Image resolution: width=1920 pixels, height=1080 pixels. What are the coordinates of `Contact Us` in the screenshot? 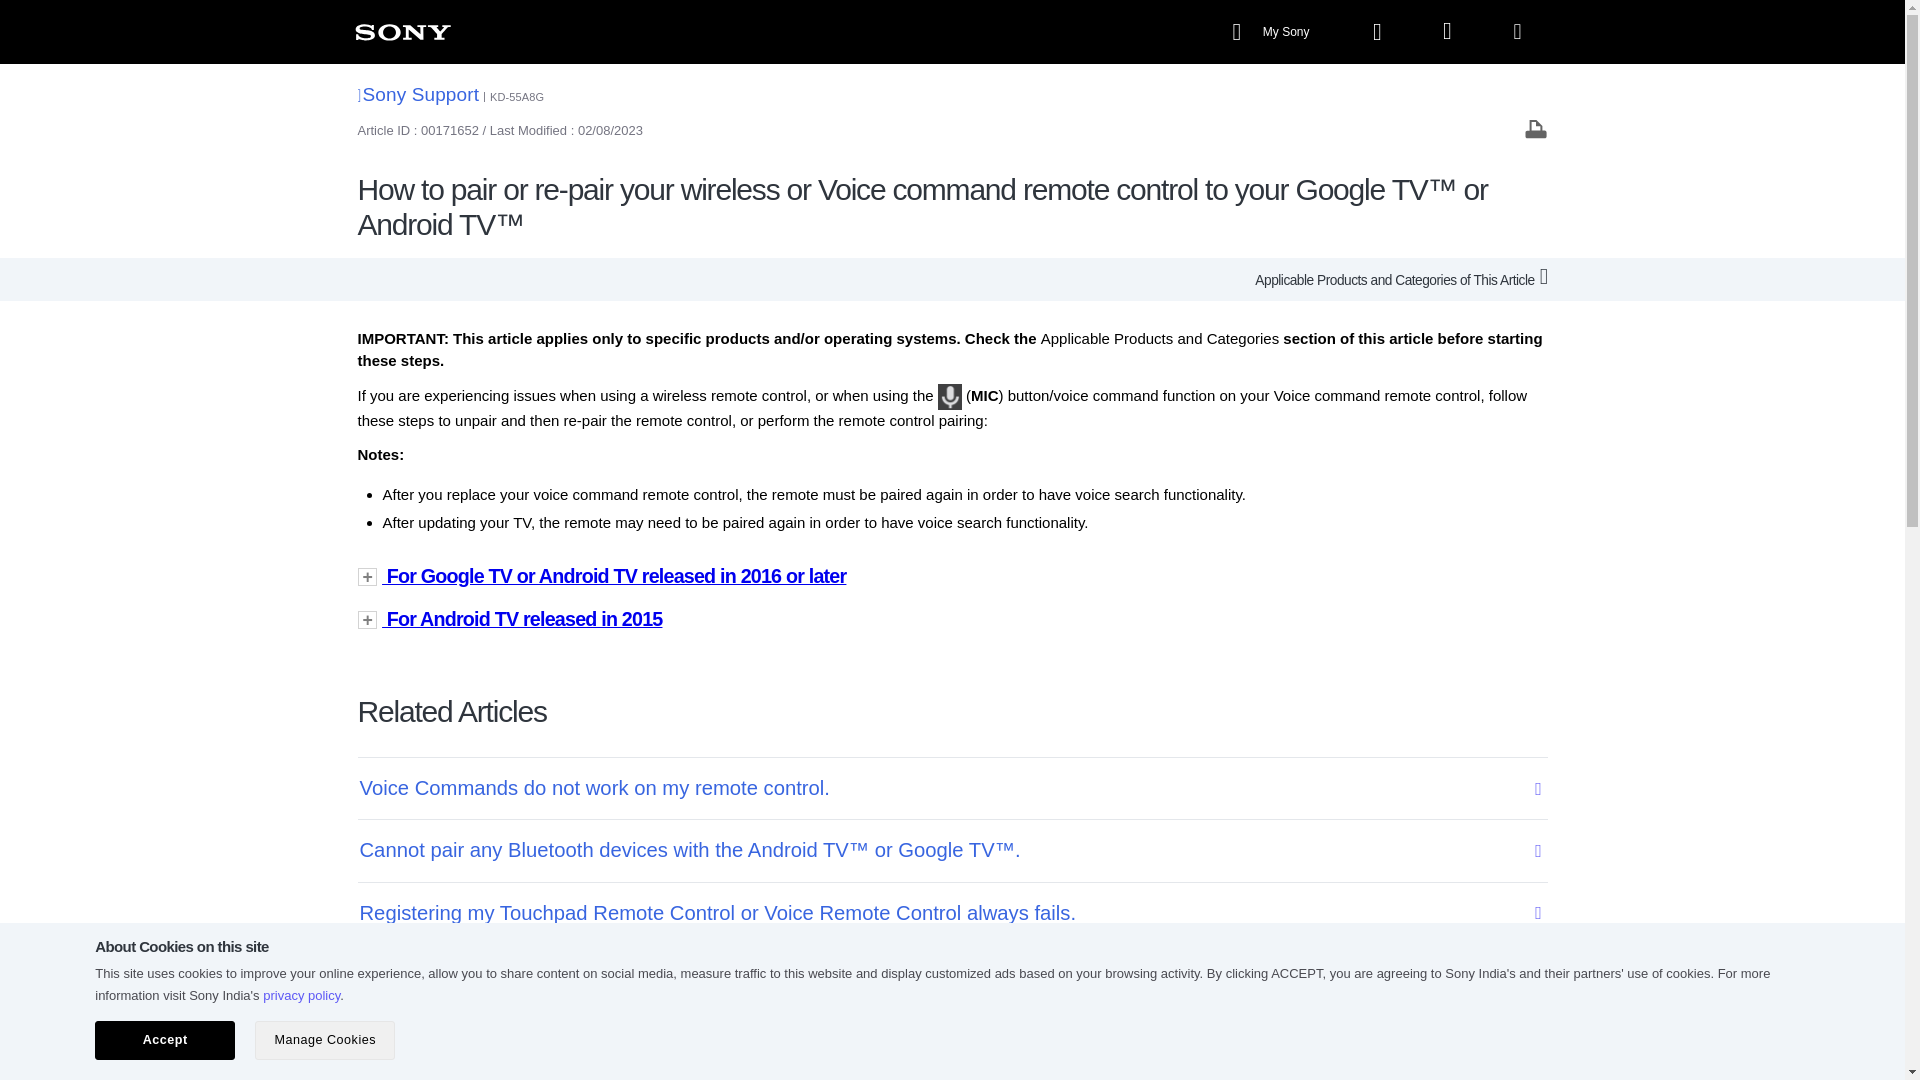 It's located at (936, 1055).